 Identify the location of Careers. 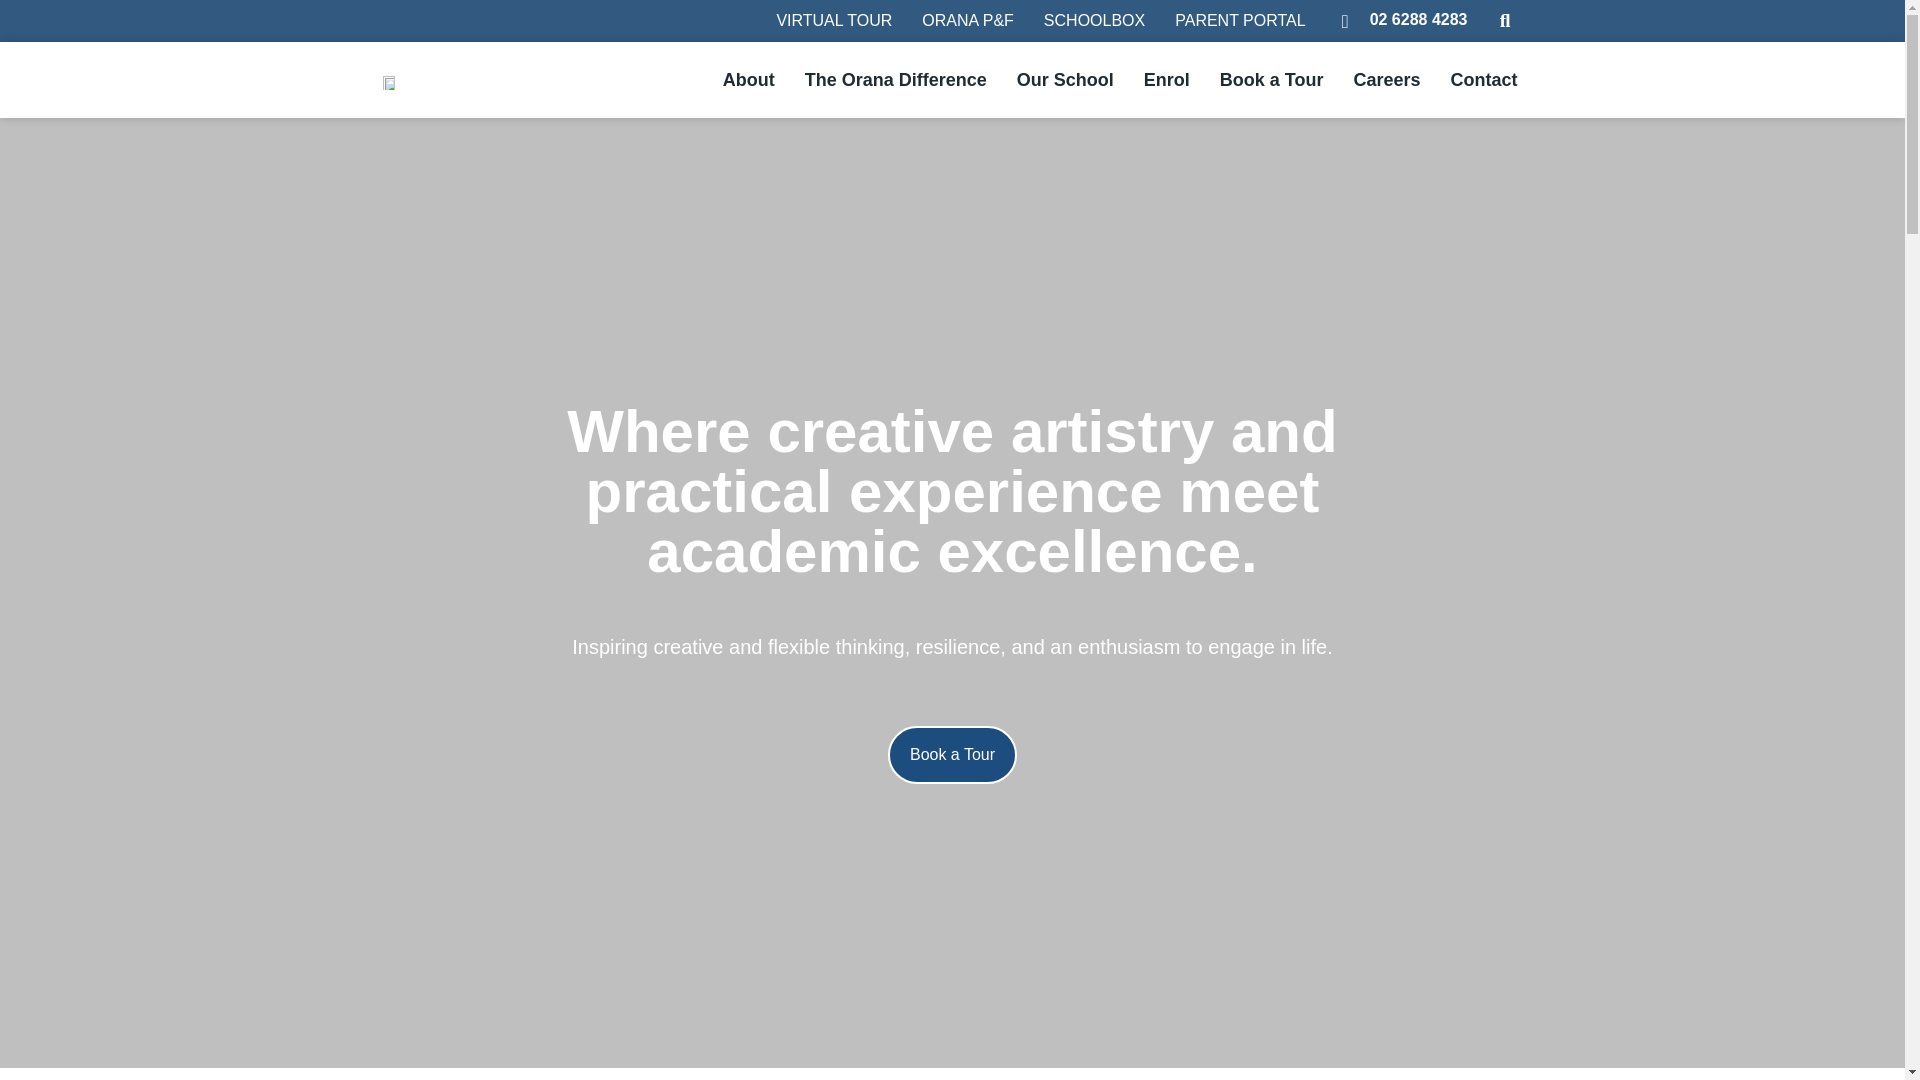
(1386, 80).